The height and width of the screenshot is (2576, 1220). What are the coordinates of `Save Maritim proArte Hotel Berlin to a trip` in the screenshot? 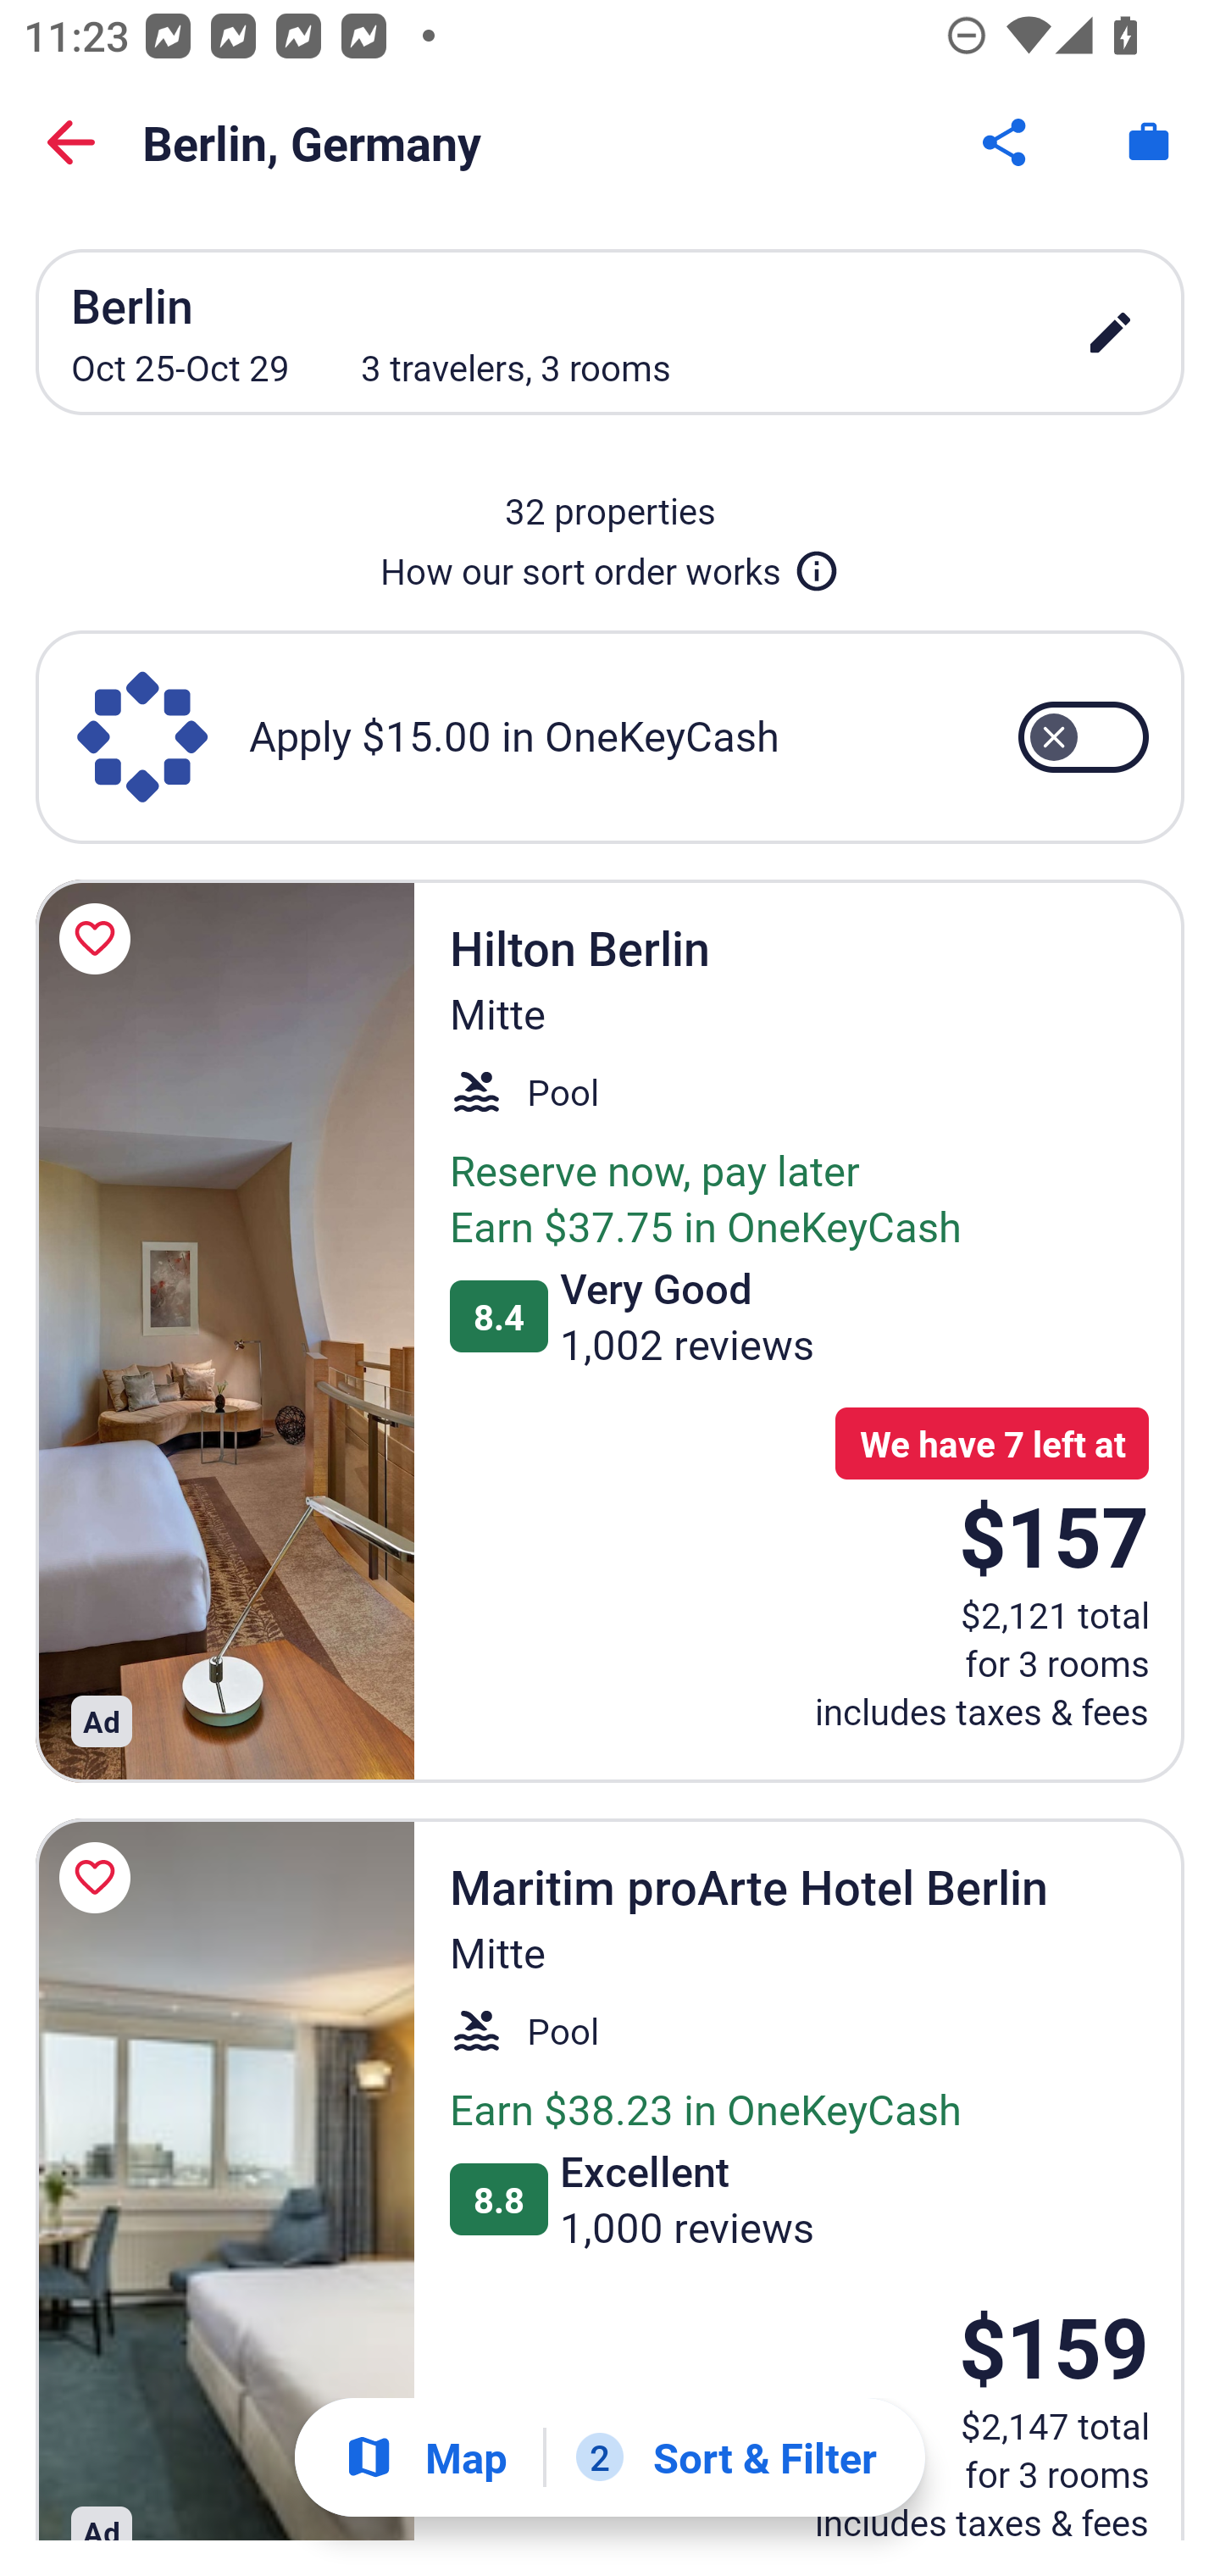 It's located at (100, 1878).